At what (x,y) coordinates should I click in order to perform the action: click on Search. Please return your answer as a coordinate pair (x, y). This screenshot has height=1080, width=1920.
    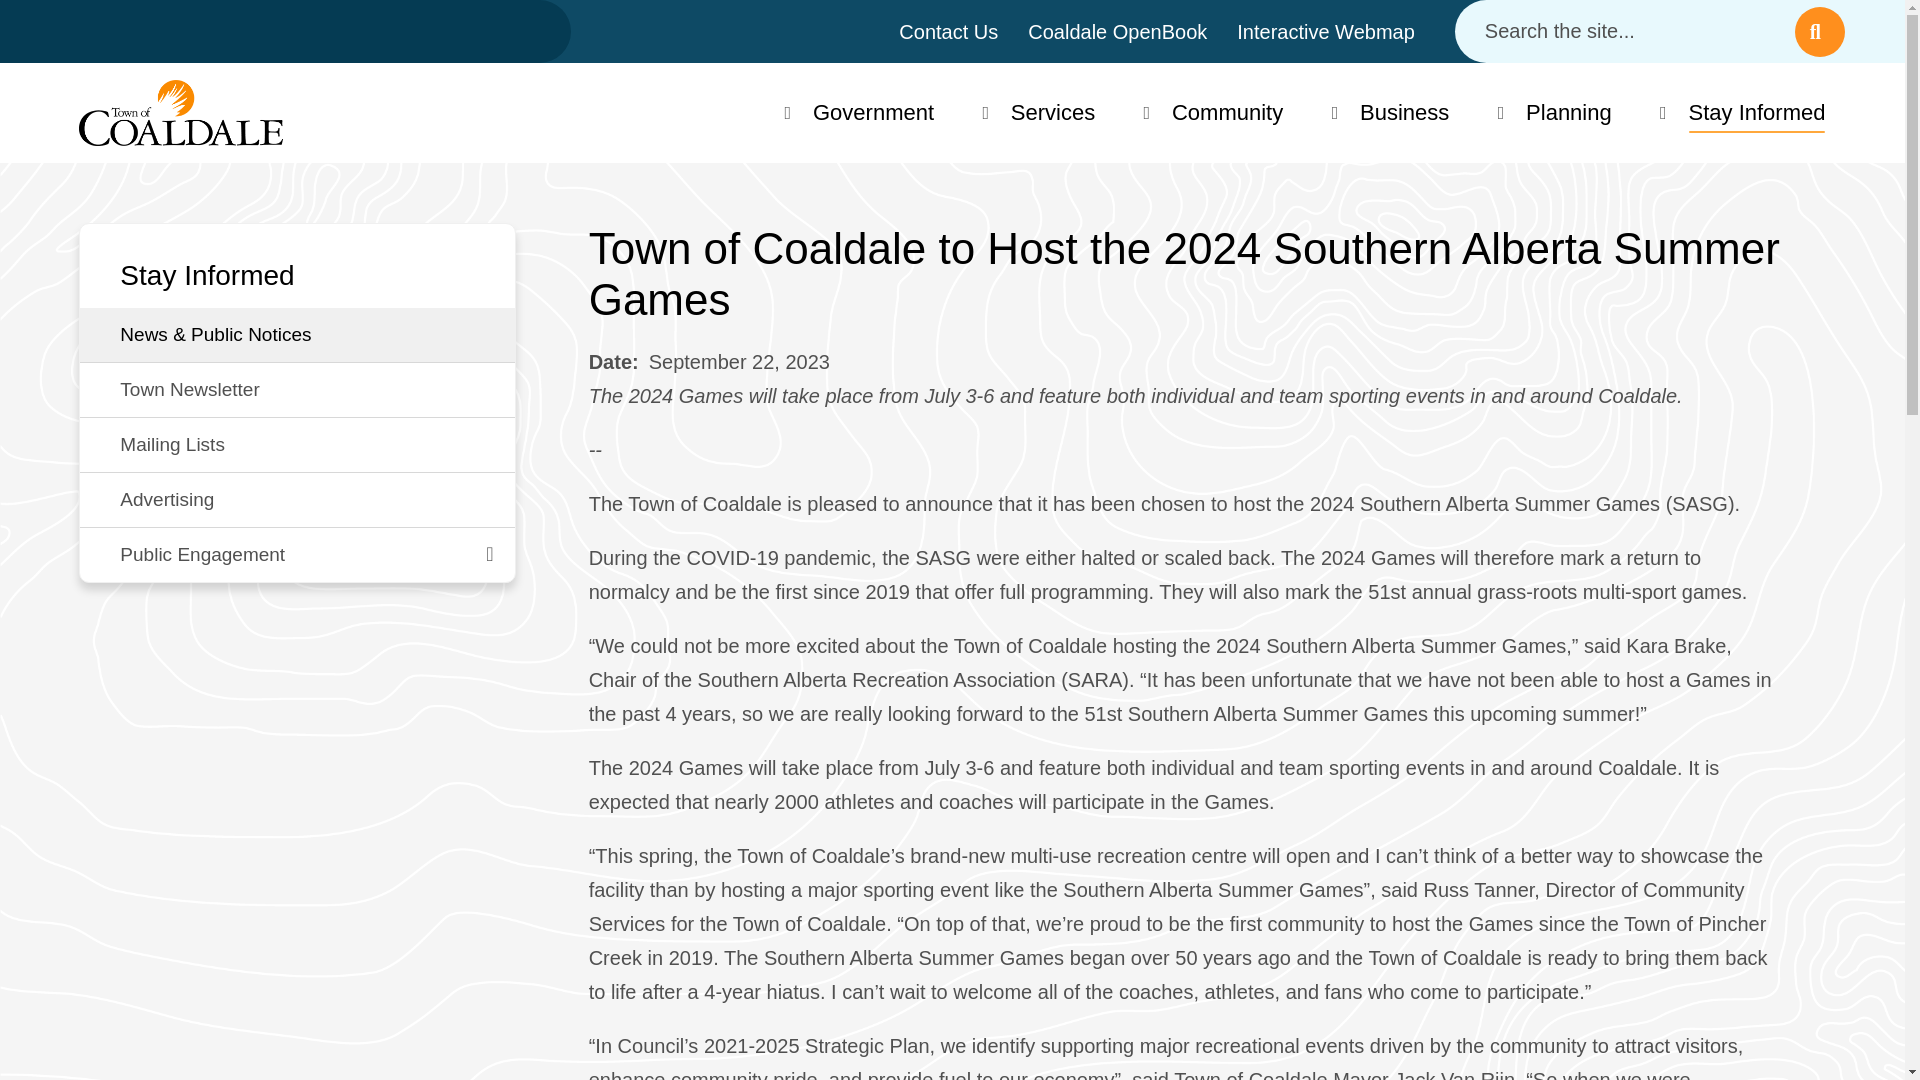
    Looking at the image, I should click on (1820, 31).